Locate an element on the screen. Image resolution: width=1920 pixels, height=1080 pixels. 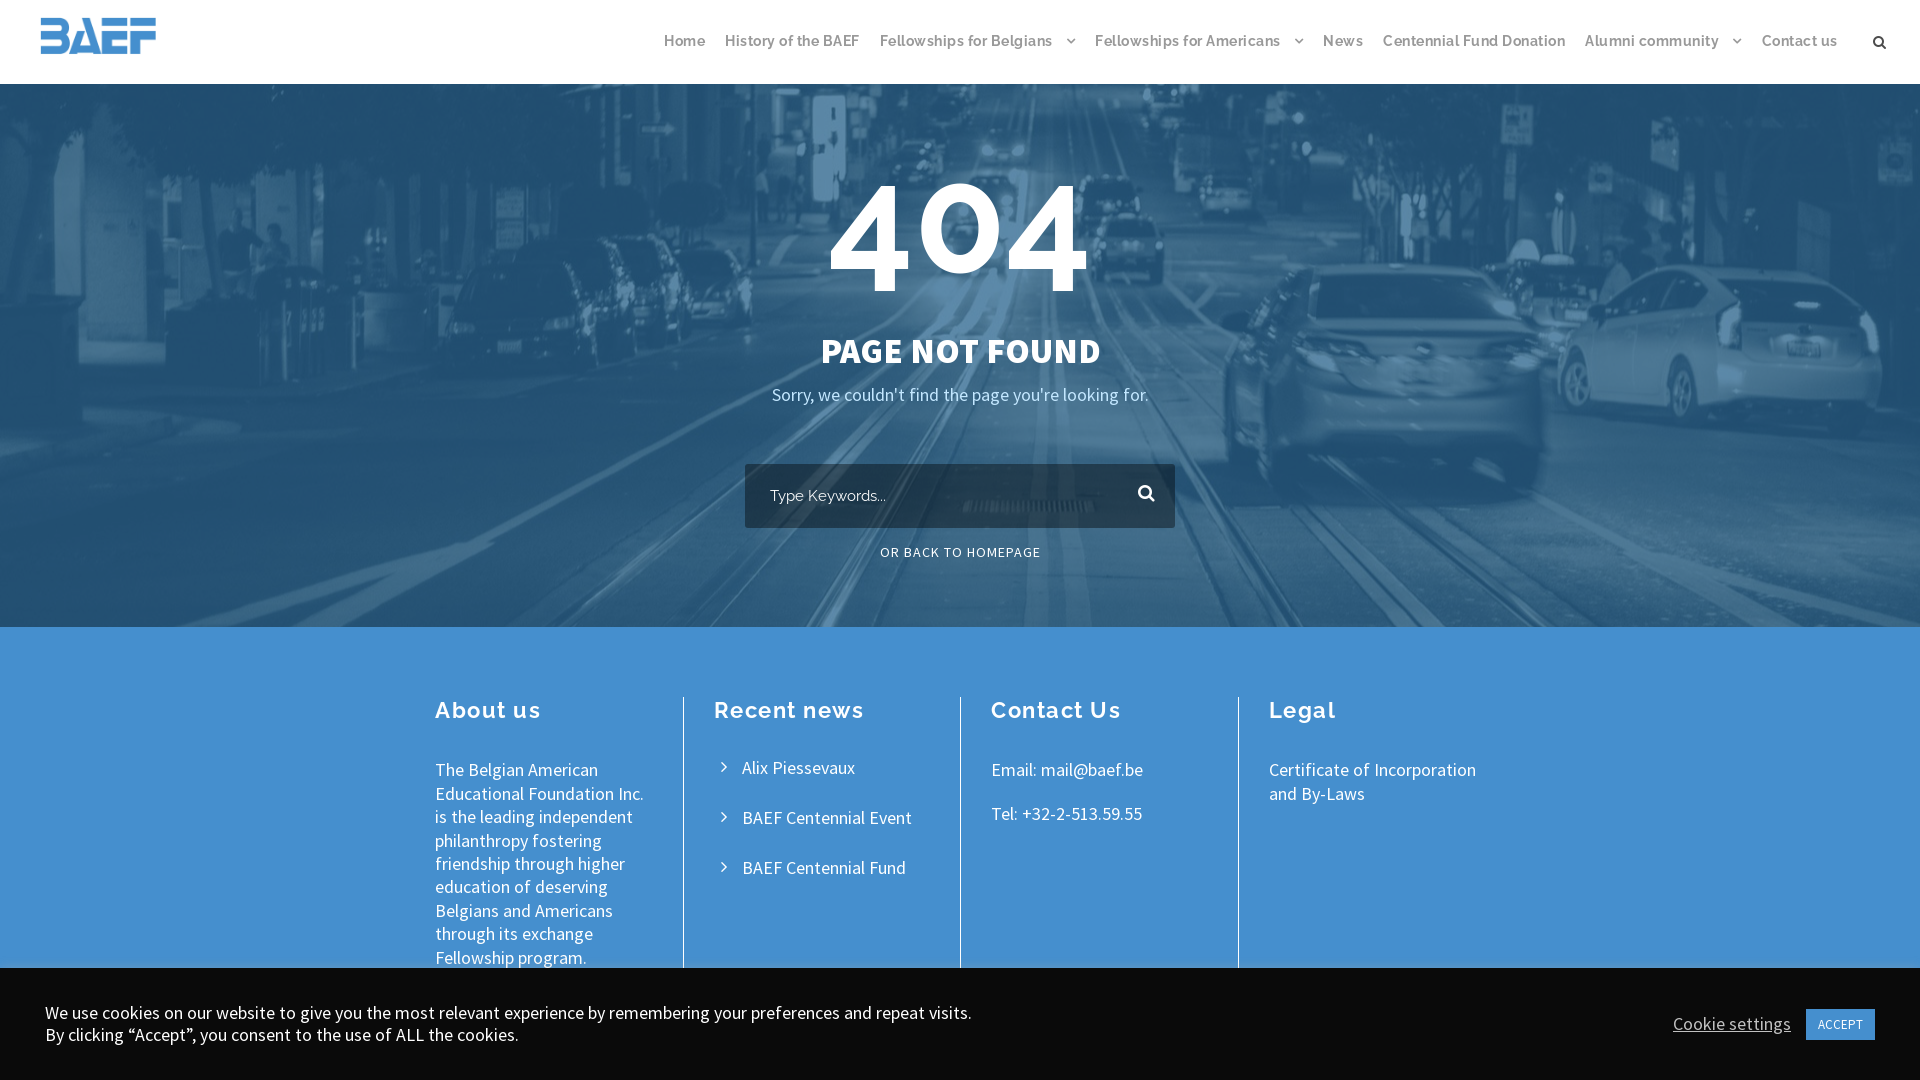
Cookie settings is located at coordinates (1732, 1024).